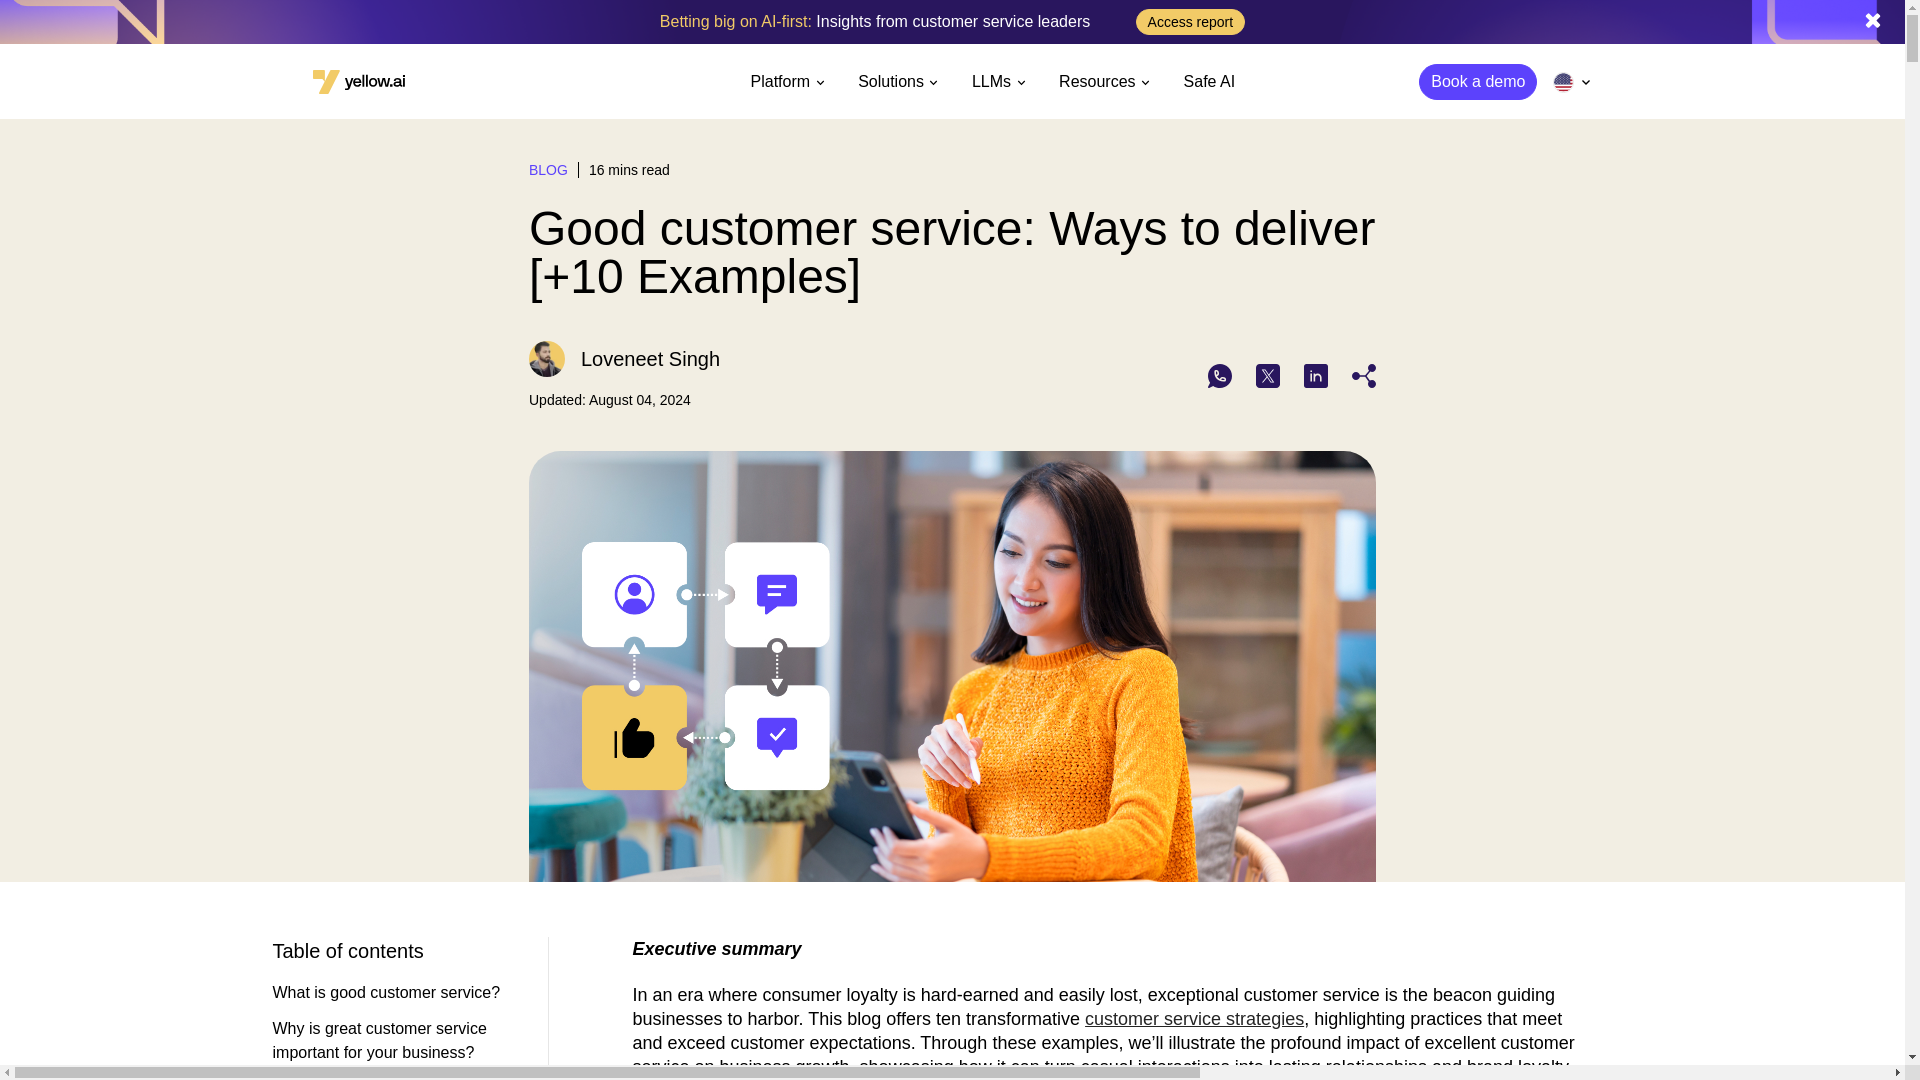 The width and height of the screenshot is (1920, 1080). What do you see at coordinates (1220, 375) in the screenshot?
I see `Share this page on Whatsapp` at bounding box center [1220, 375].